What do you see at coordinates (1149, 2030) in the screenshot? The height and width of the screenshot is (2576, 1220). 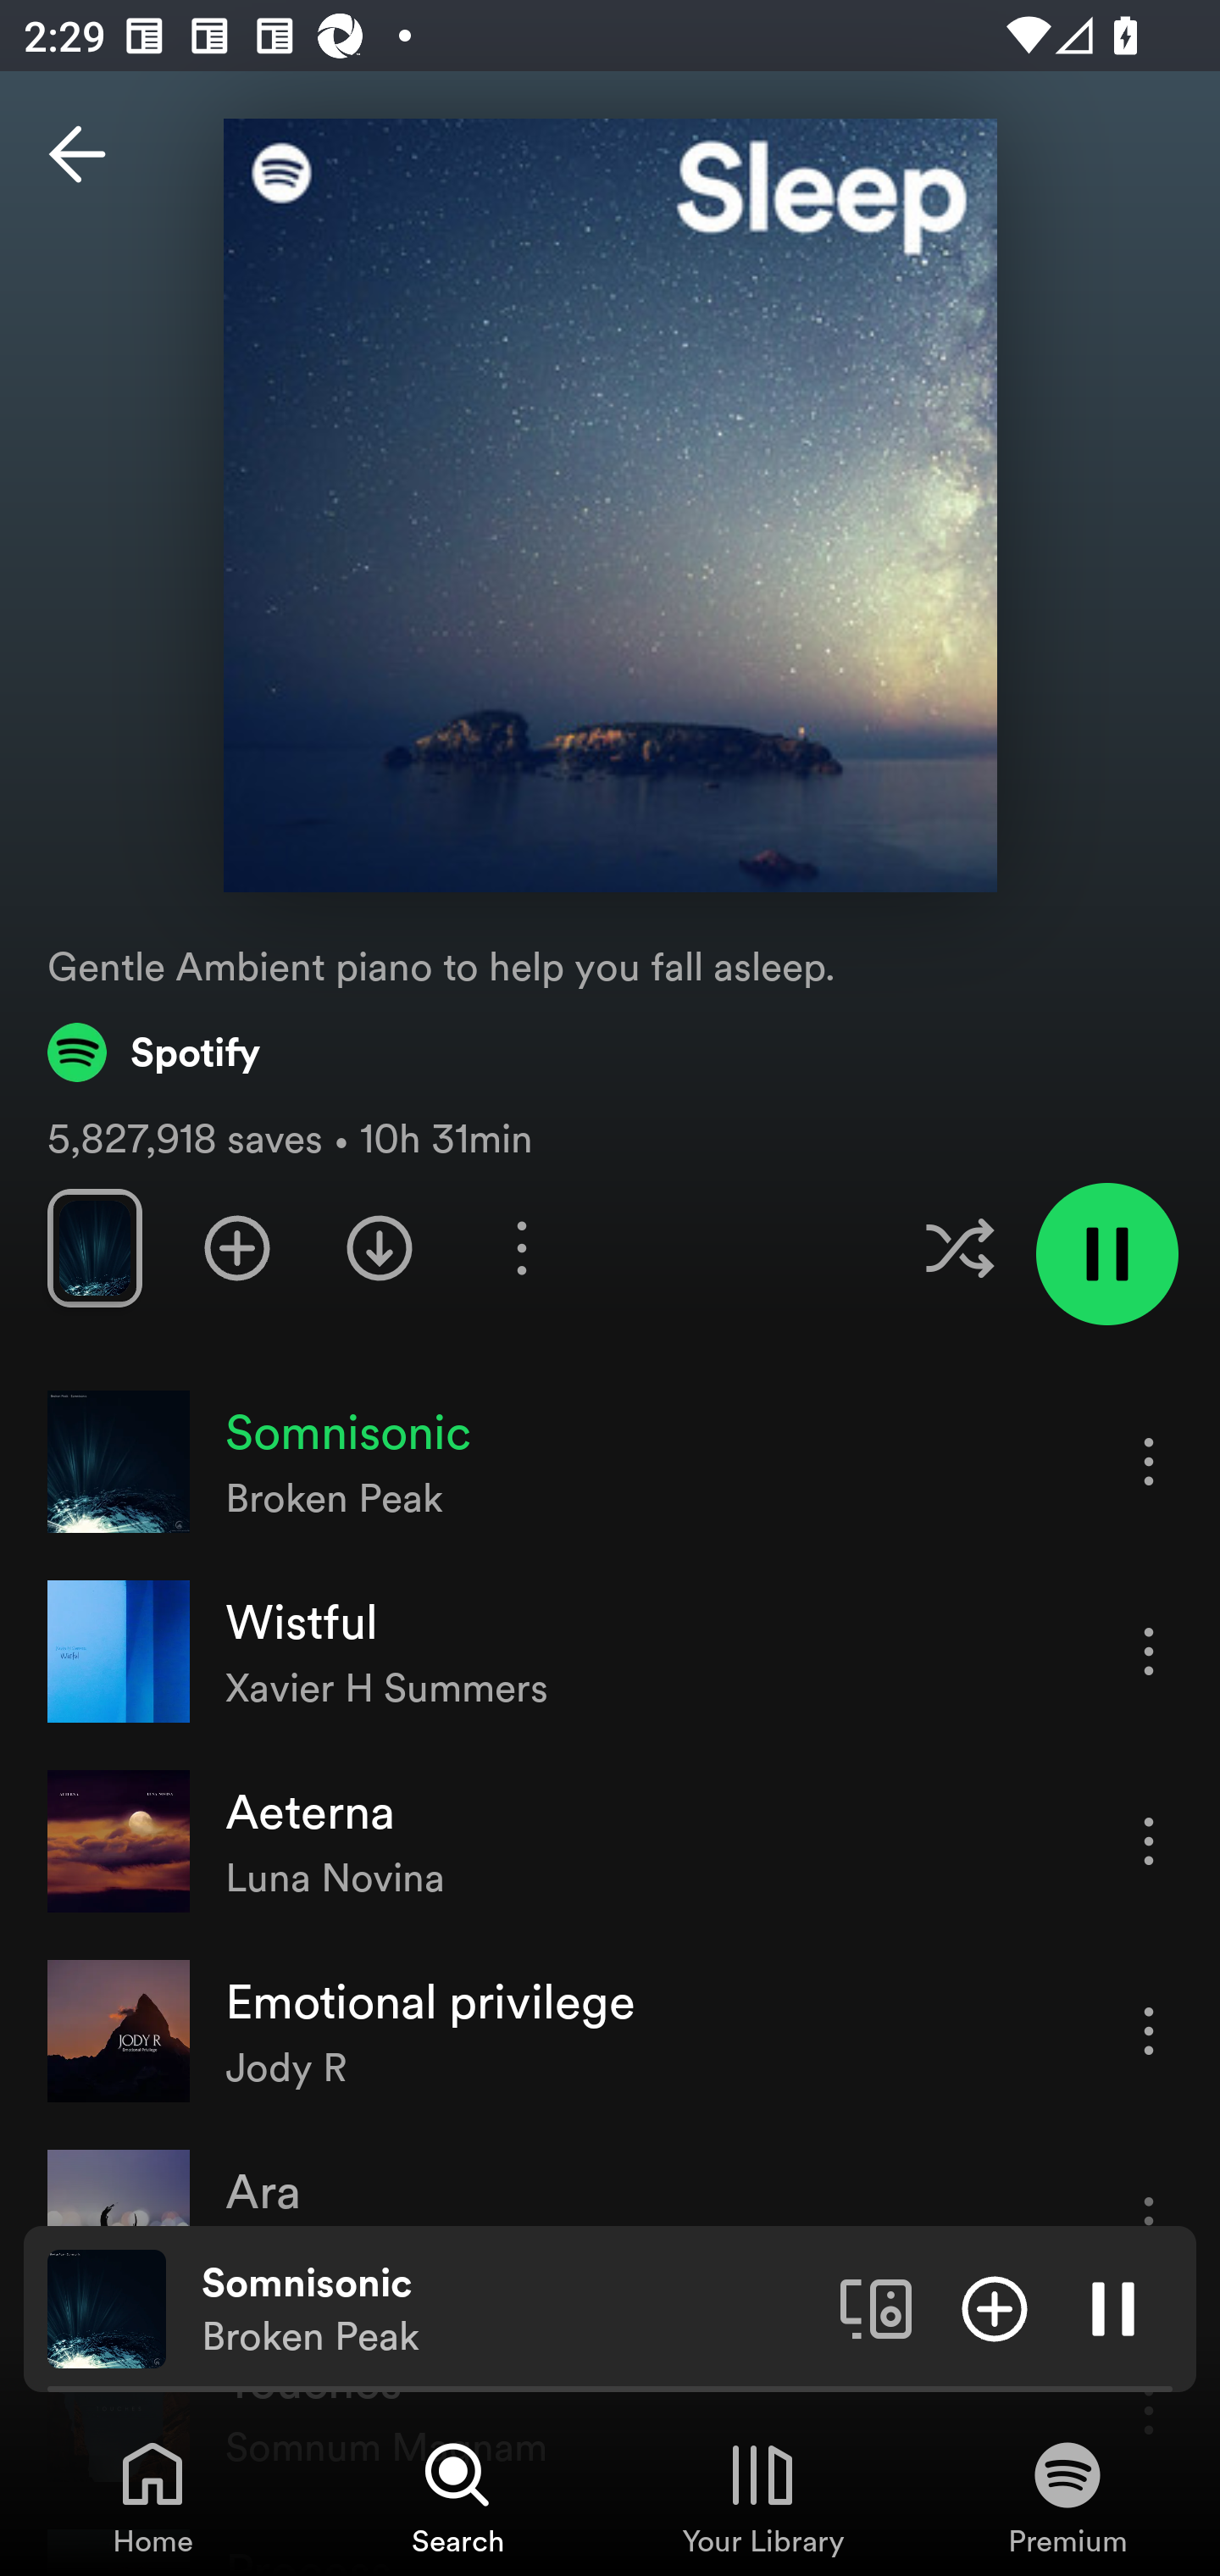 I see `More options for song Emotional privilege` at bounding box center [1149, 2030].